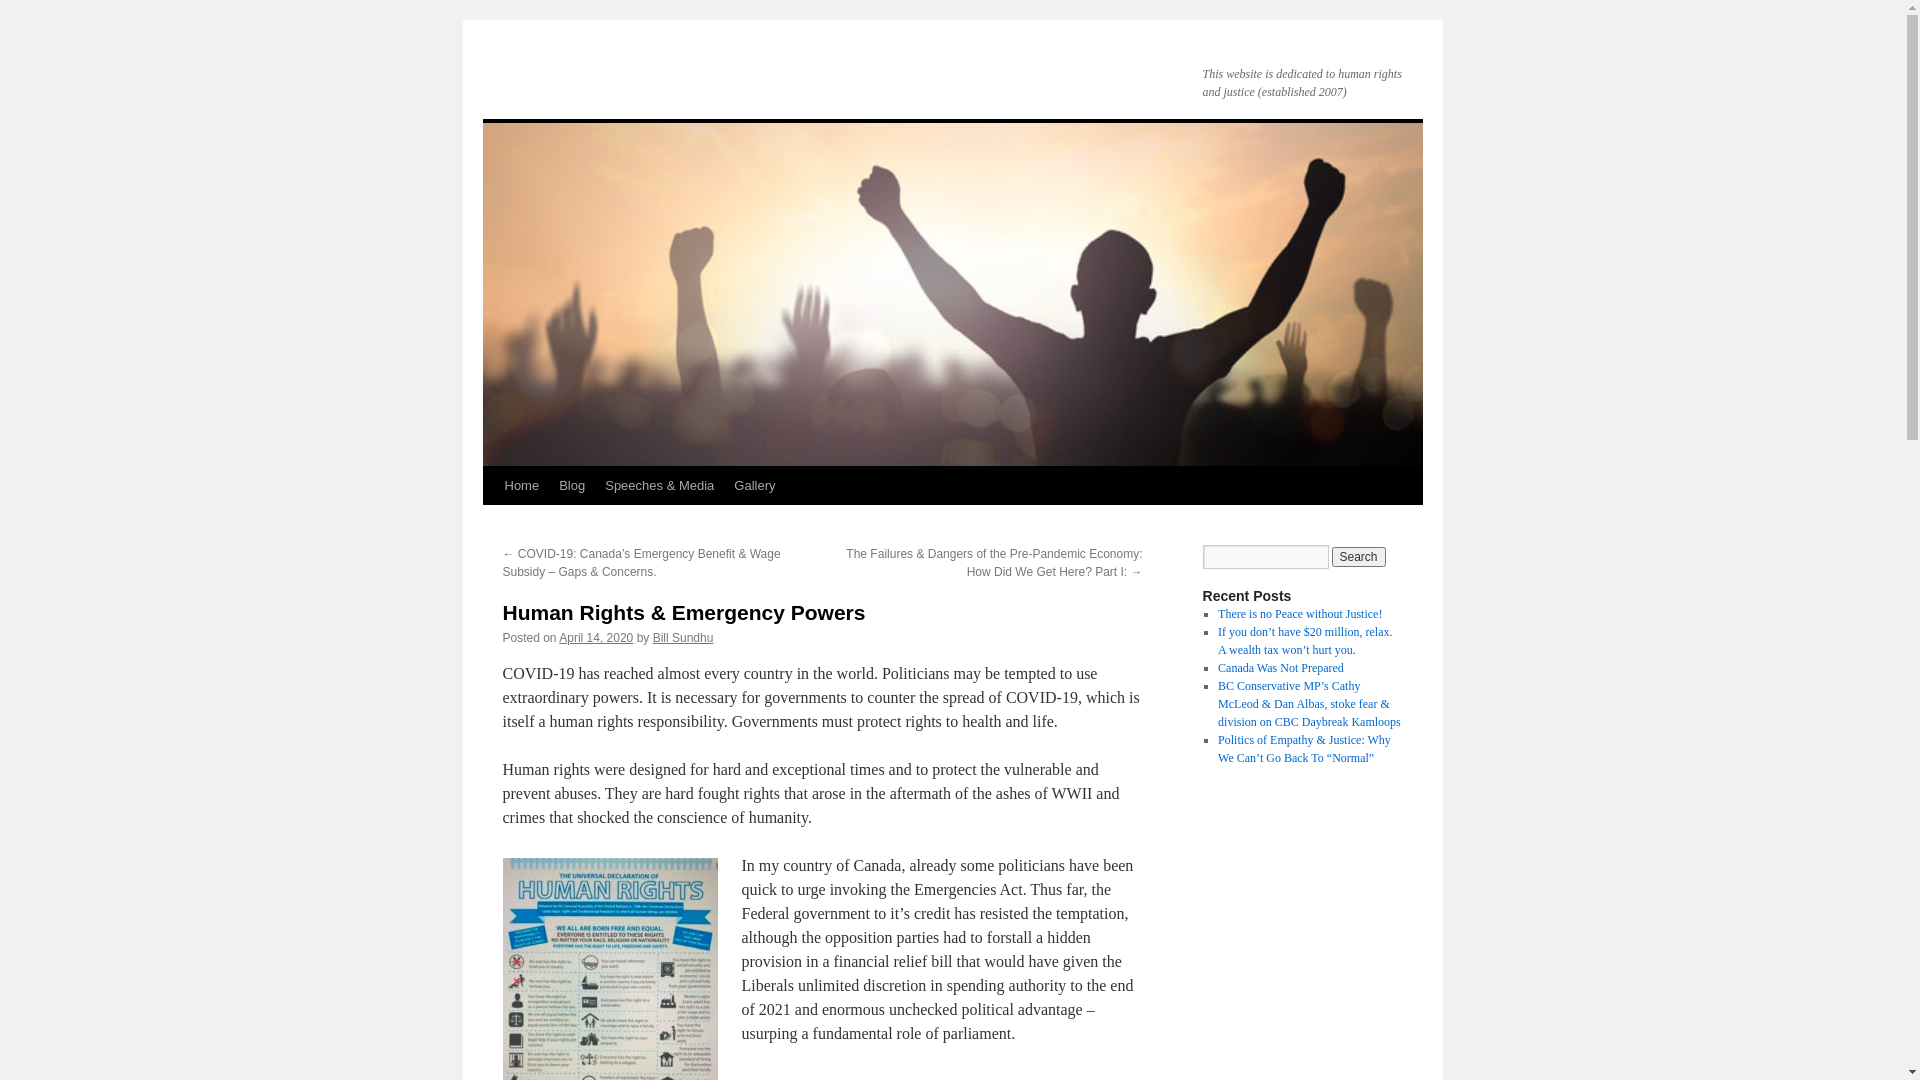  What do you see at coordinates (754, 486) in the screenshot?
I see `Gallery` at bounding box center [754, 486].